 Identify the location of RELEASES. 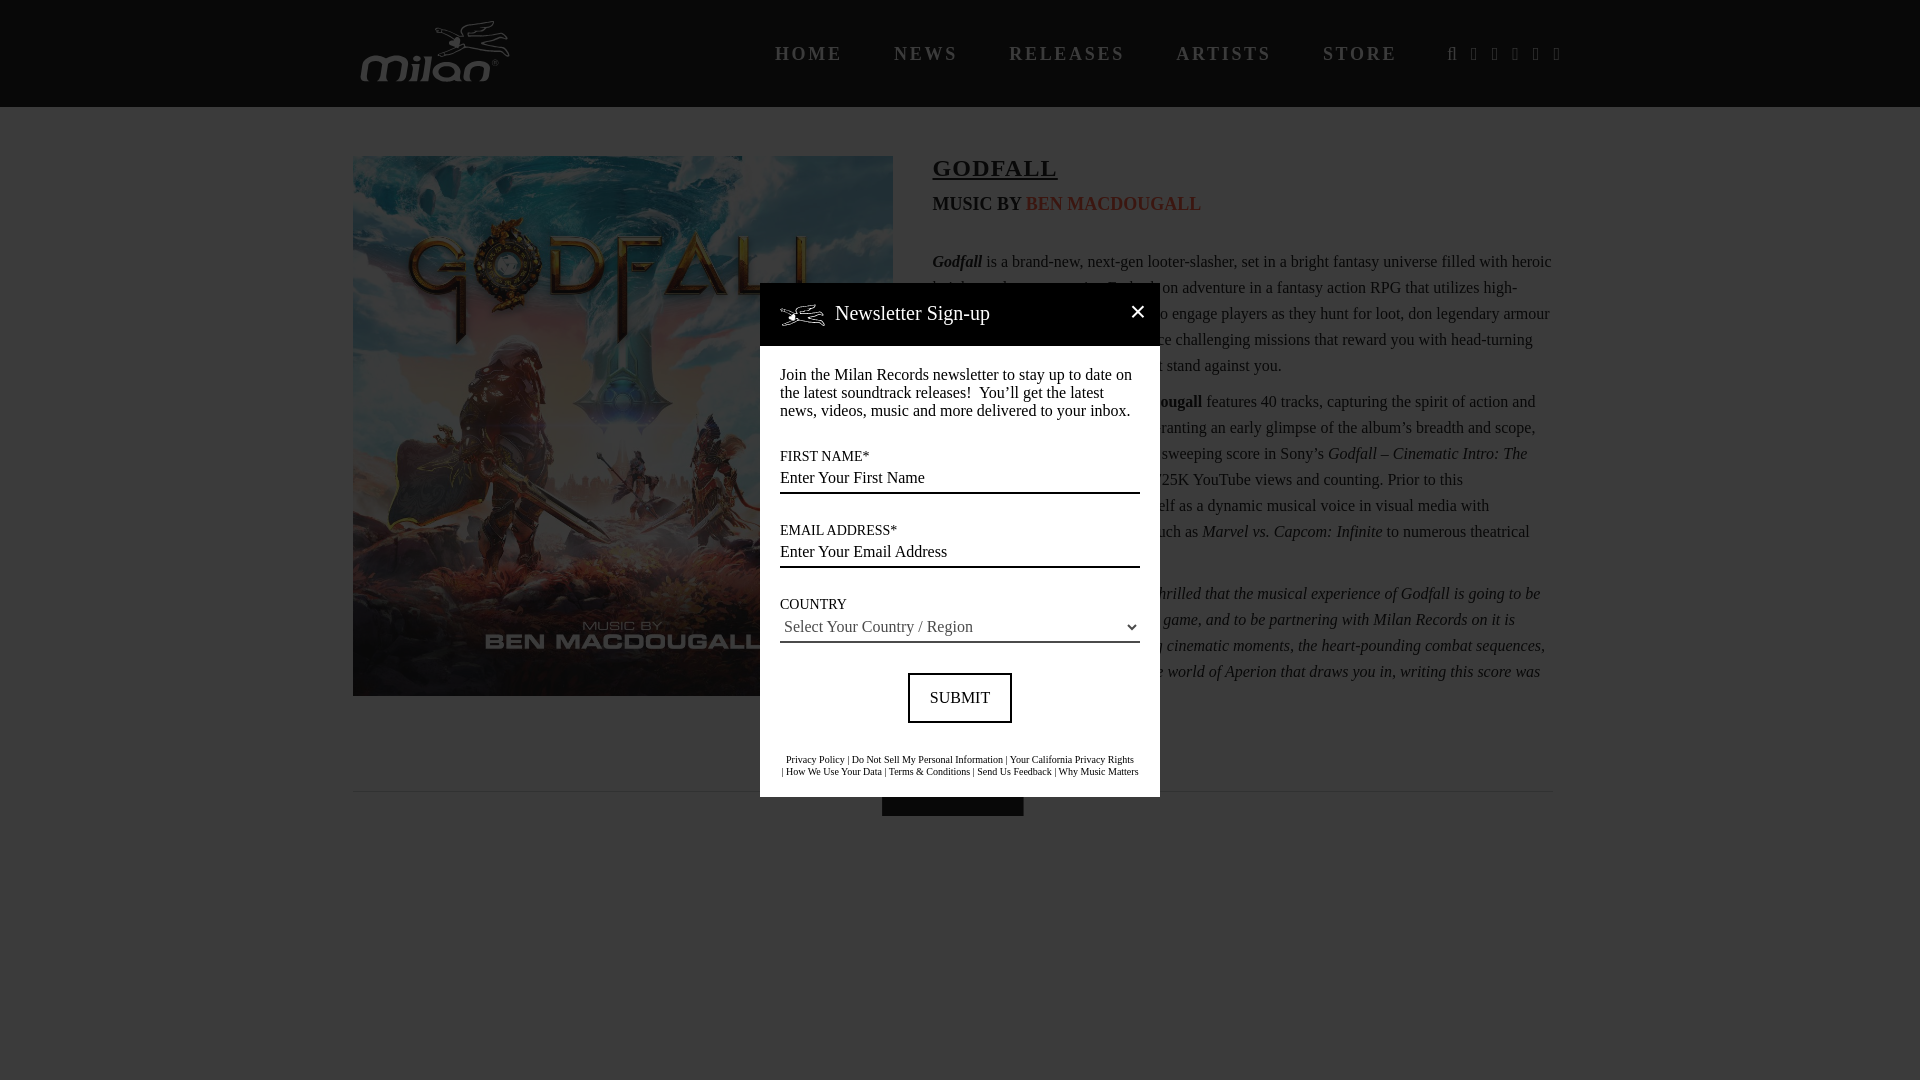
(1067, 54).